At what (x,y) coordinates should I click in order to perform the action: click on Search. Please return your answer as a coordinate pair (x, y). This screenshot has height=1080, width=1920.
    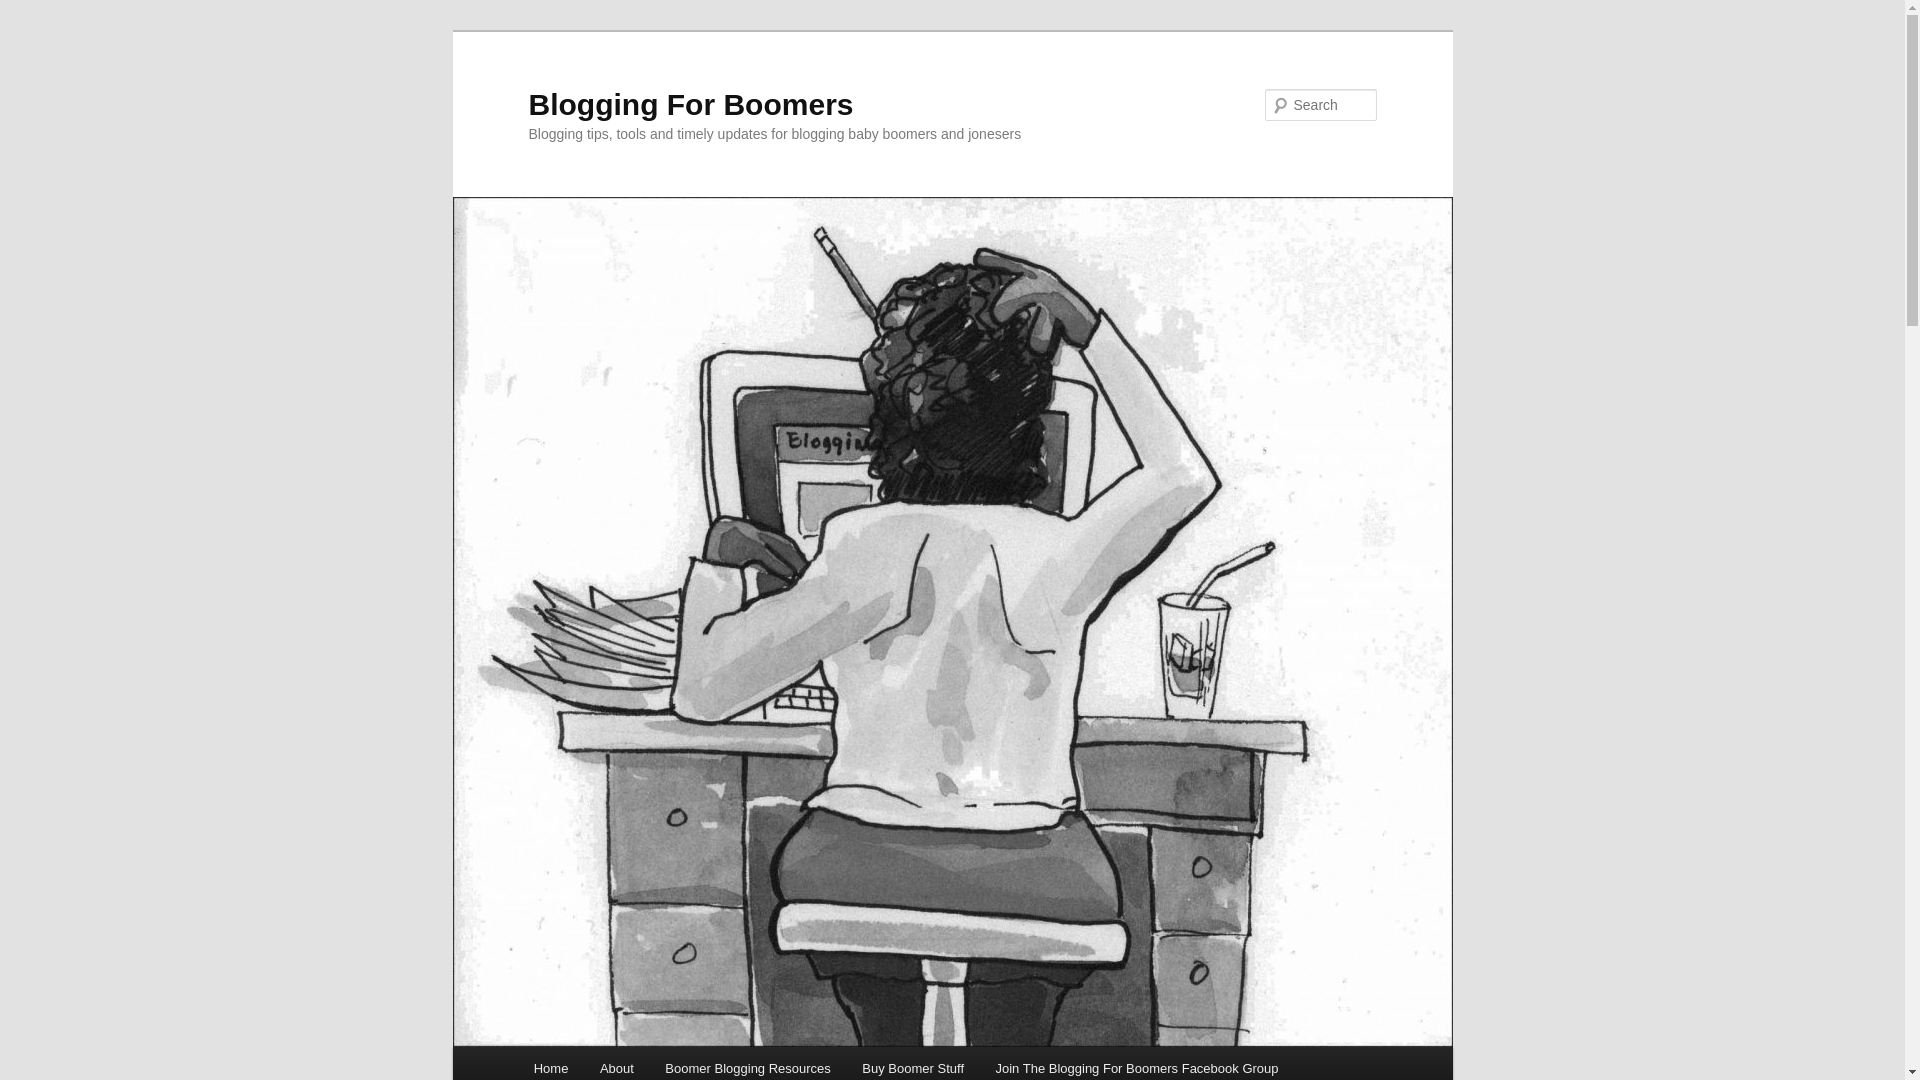
    Looking at the image, I should click on (32, 11).